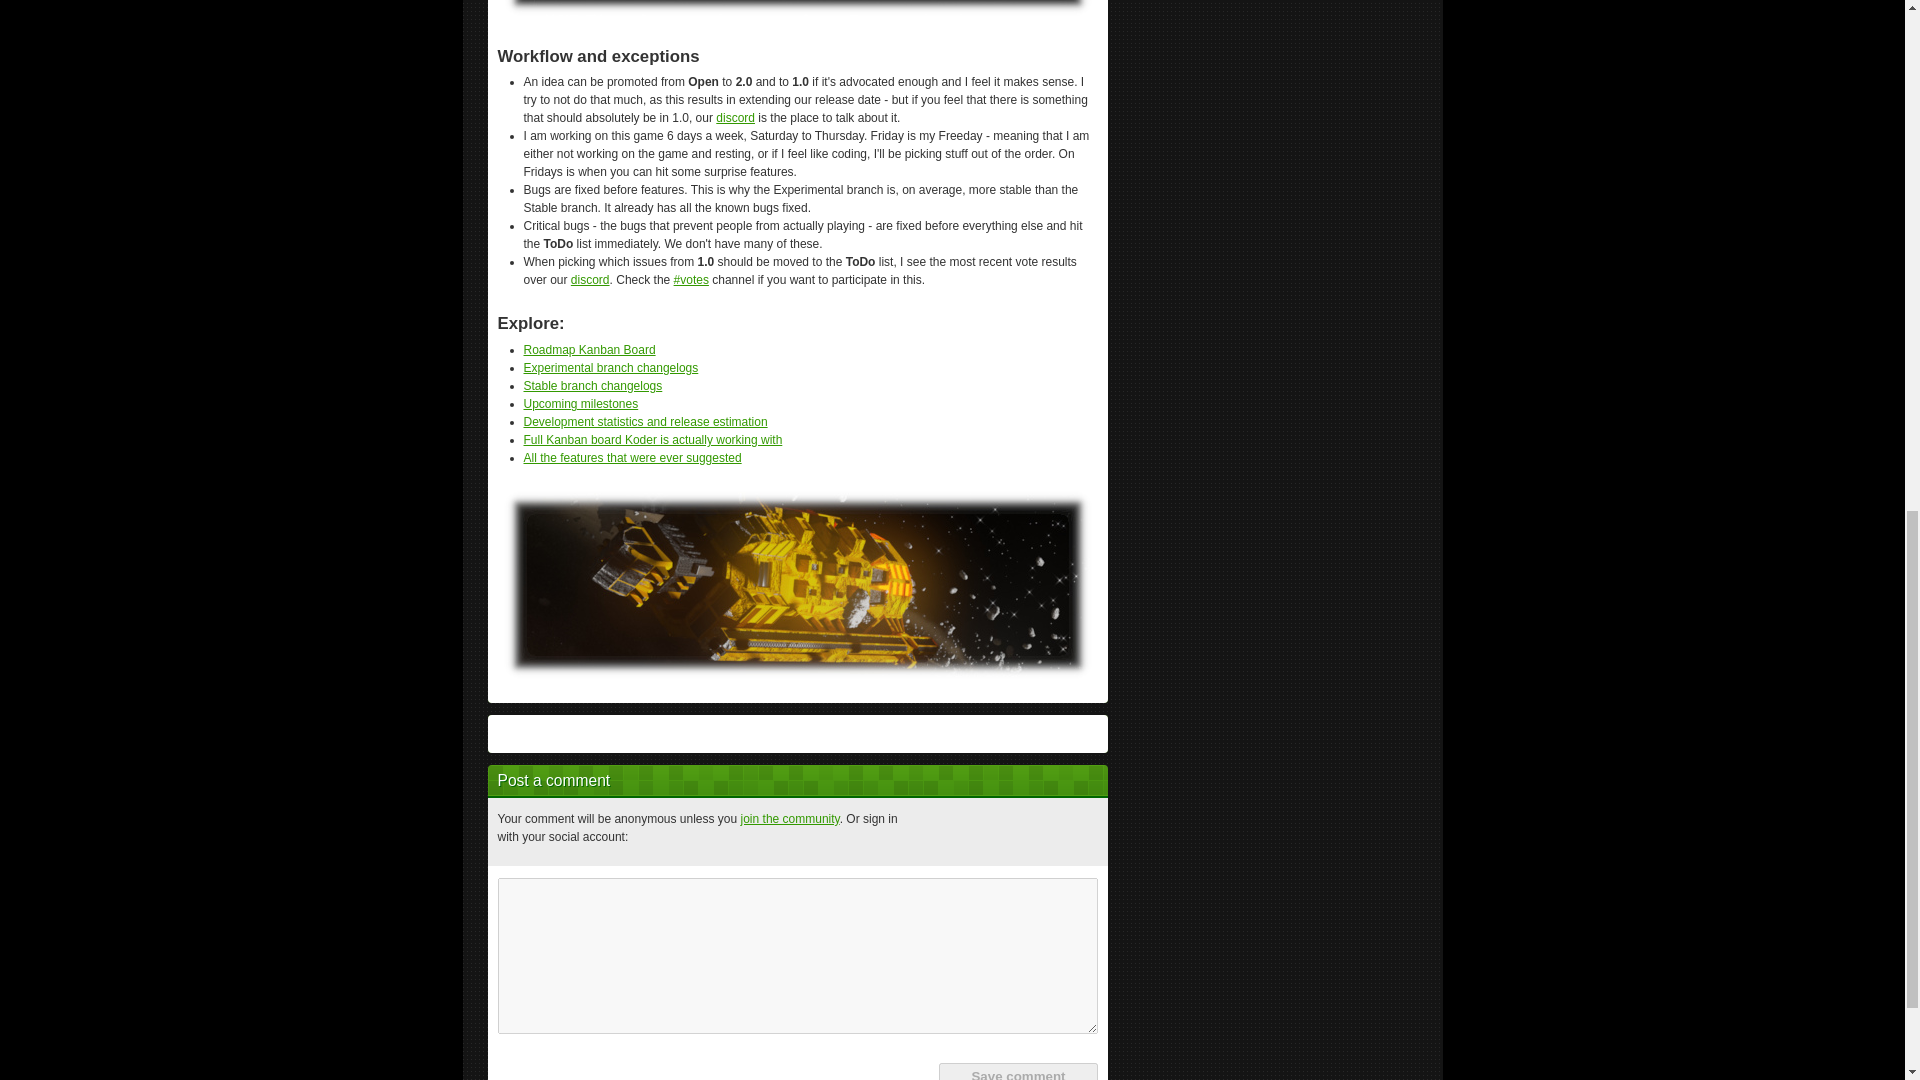  I want to click on Save comment, so click(1017, 1071).